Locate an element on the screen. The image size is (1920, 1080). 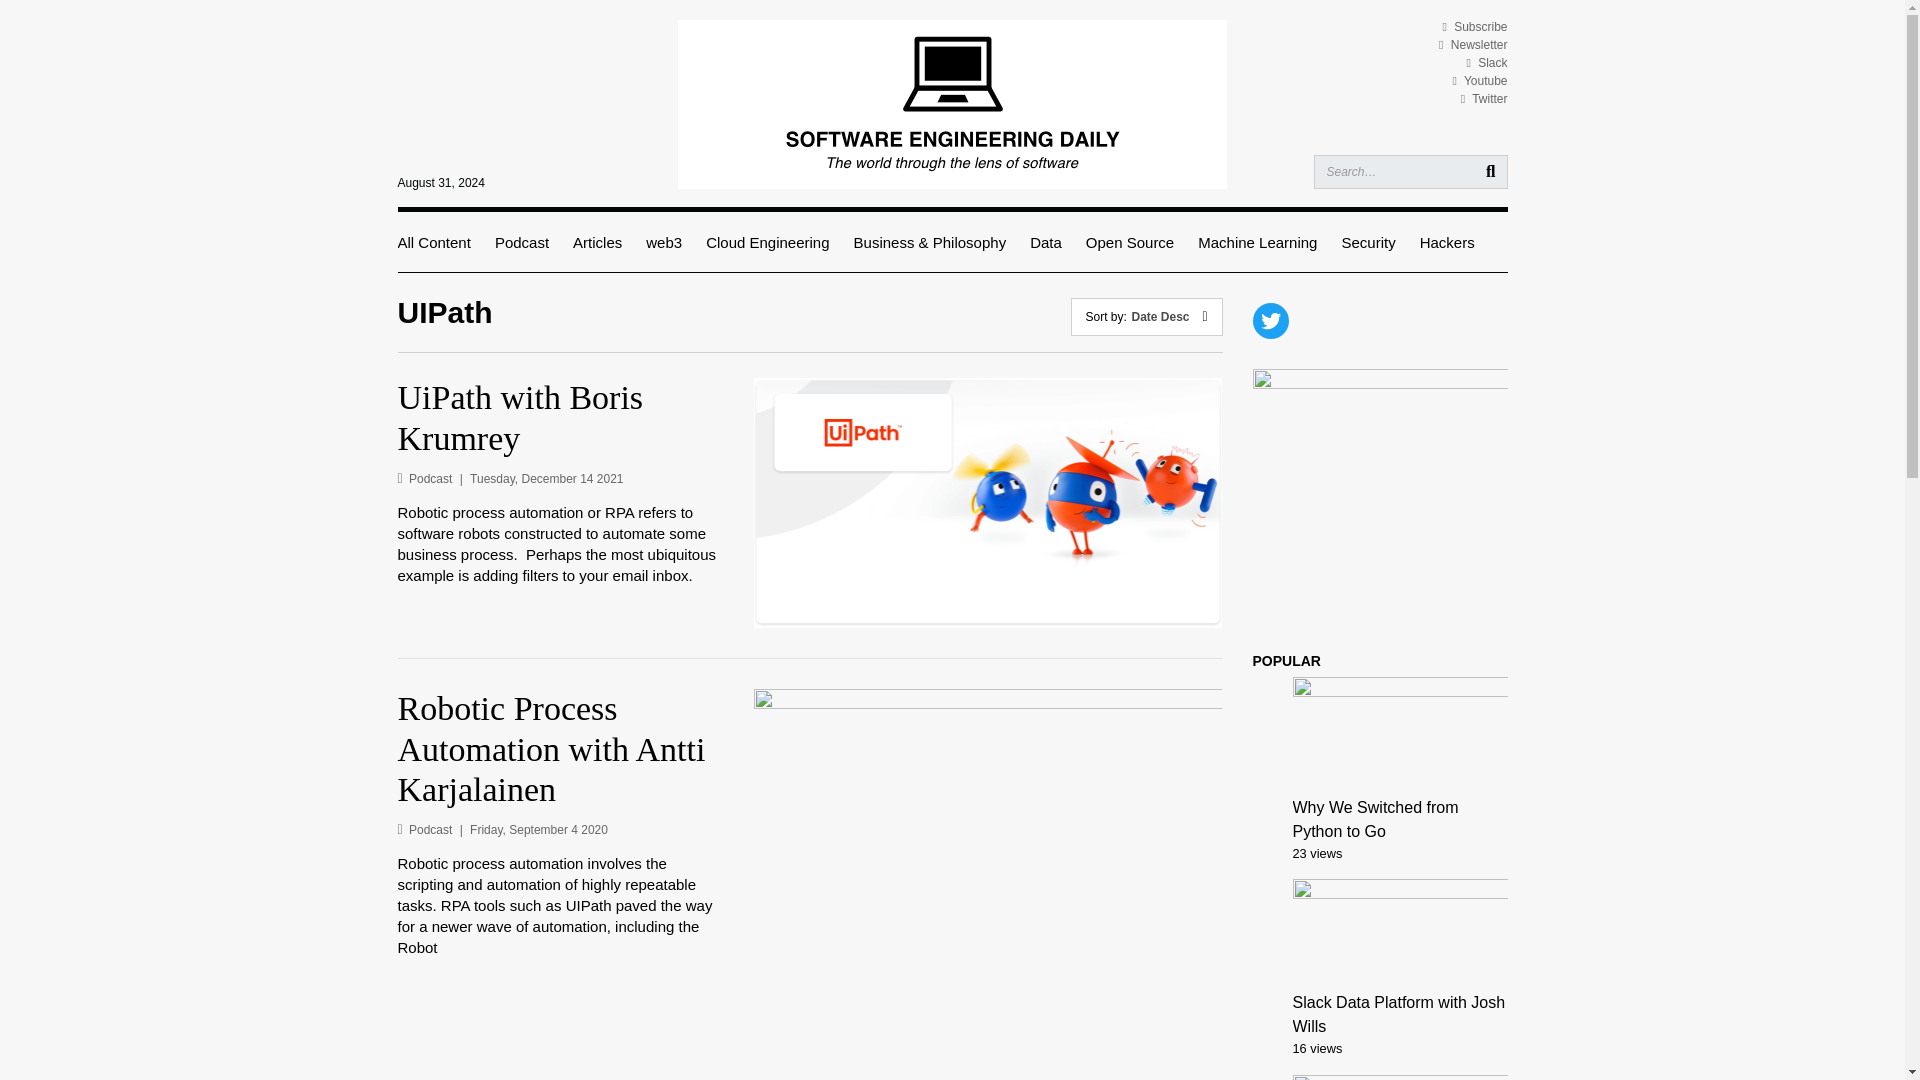
Robotic Process Automation with Antti Karjalainen is located at coordinates (560, 750).